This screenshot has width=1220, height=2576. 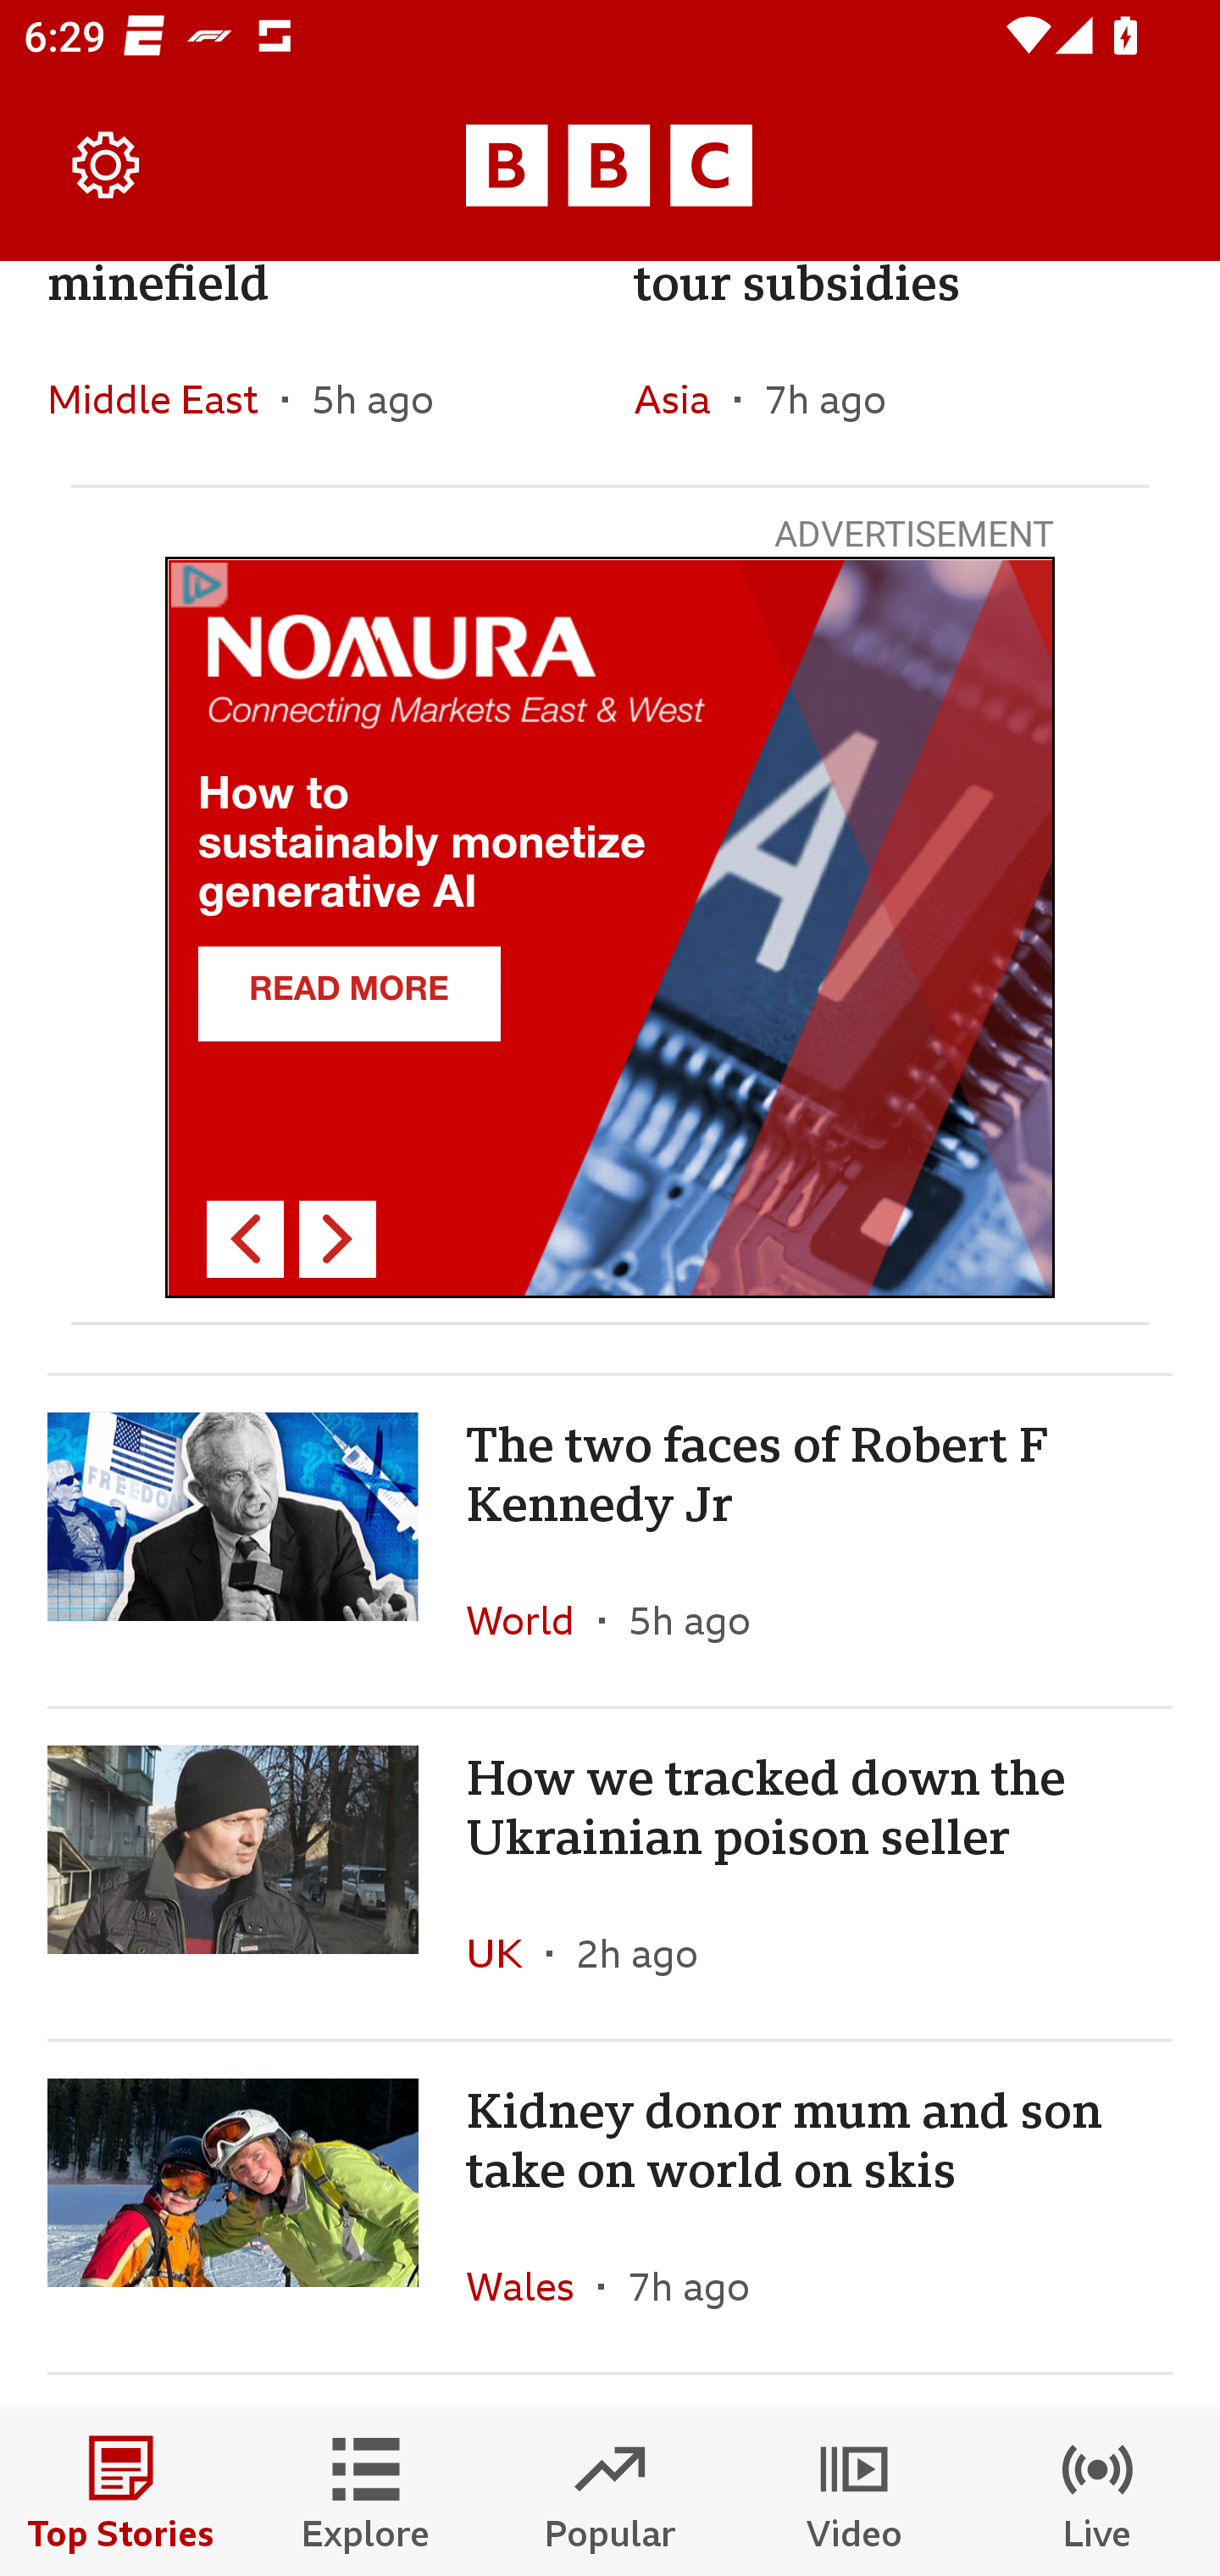 What do you see at coordinates (1098, 2493) in the screenshot?
I see `Live` at bounding box center [1098, 2493].